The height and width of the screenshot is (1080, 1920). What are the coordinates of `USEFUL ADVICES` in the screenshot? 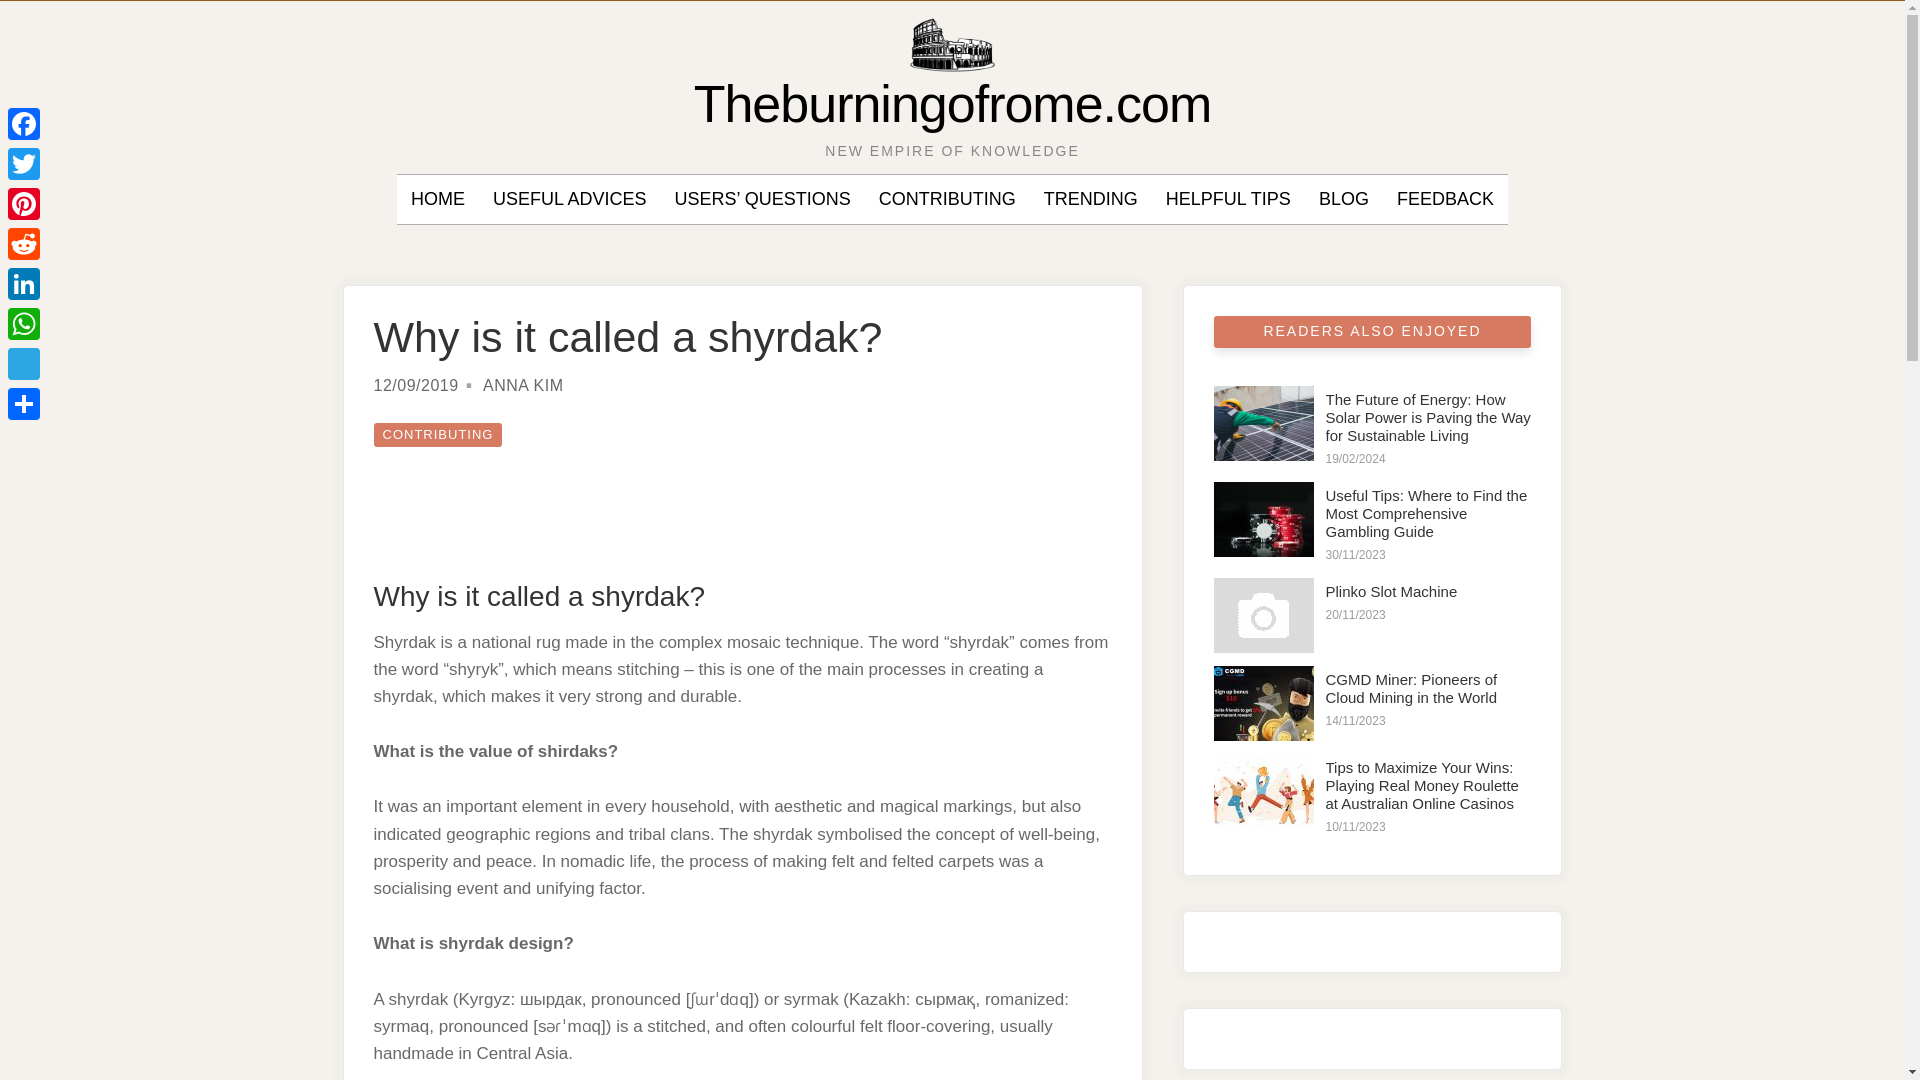 It's located at (569, 199).